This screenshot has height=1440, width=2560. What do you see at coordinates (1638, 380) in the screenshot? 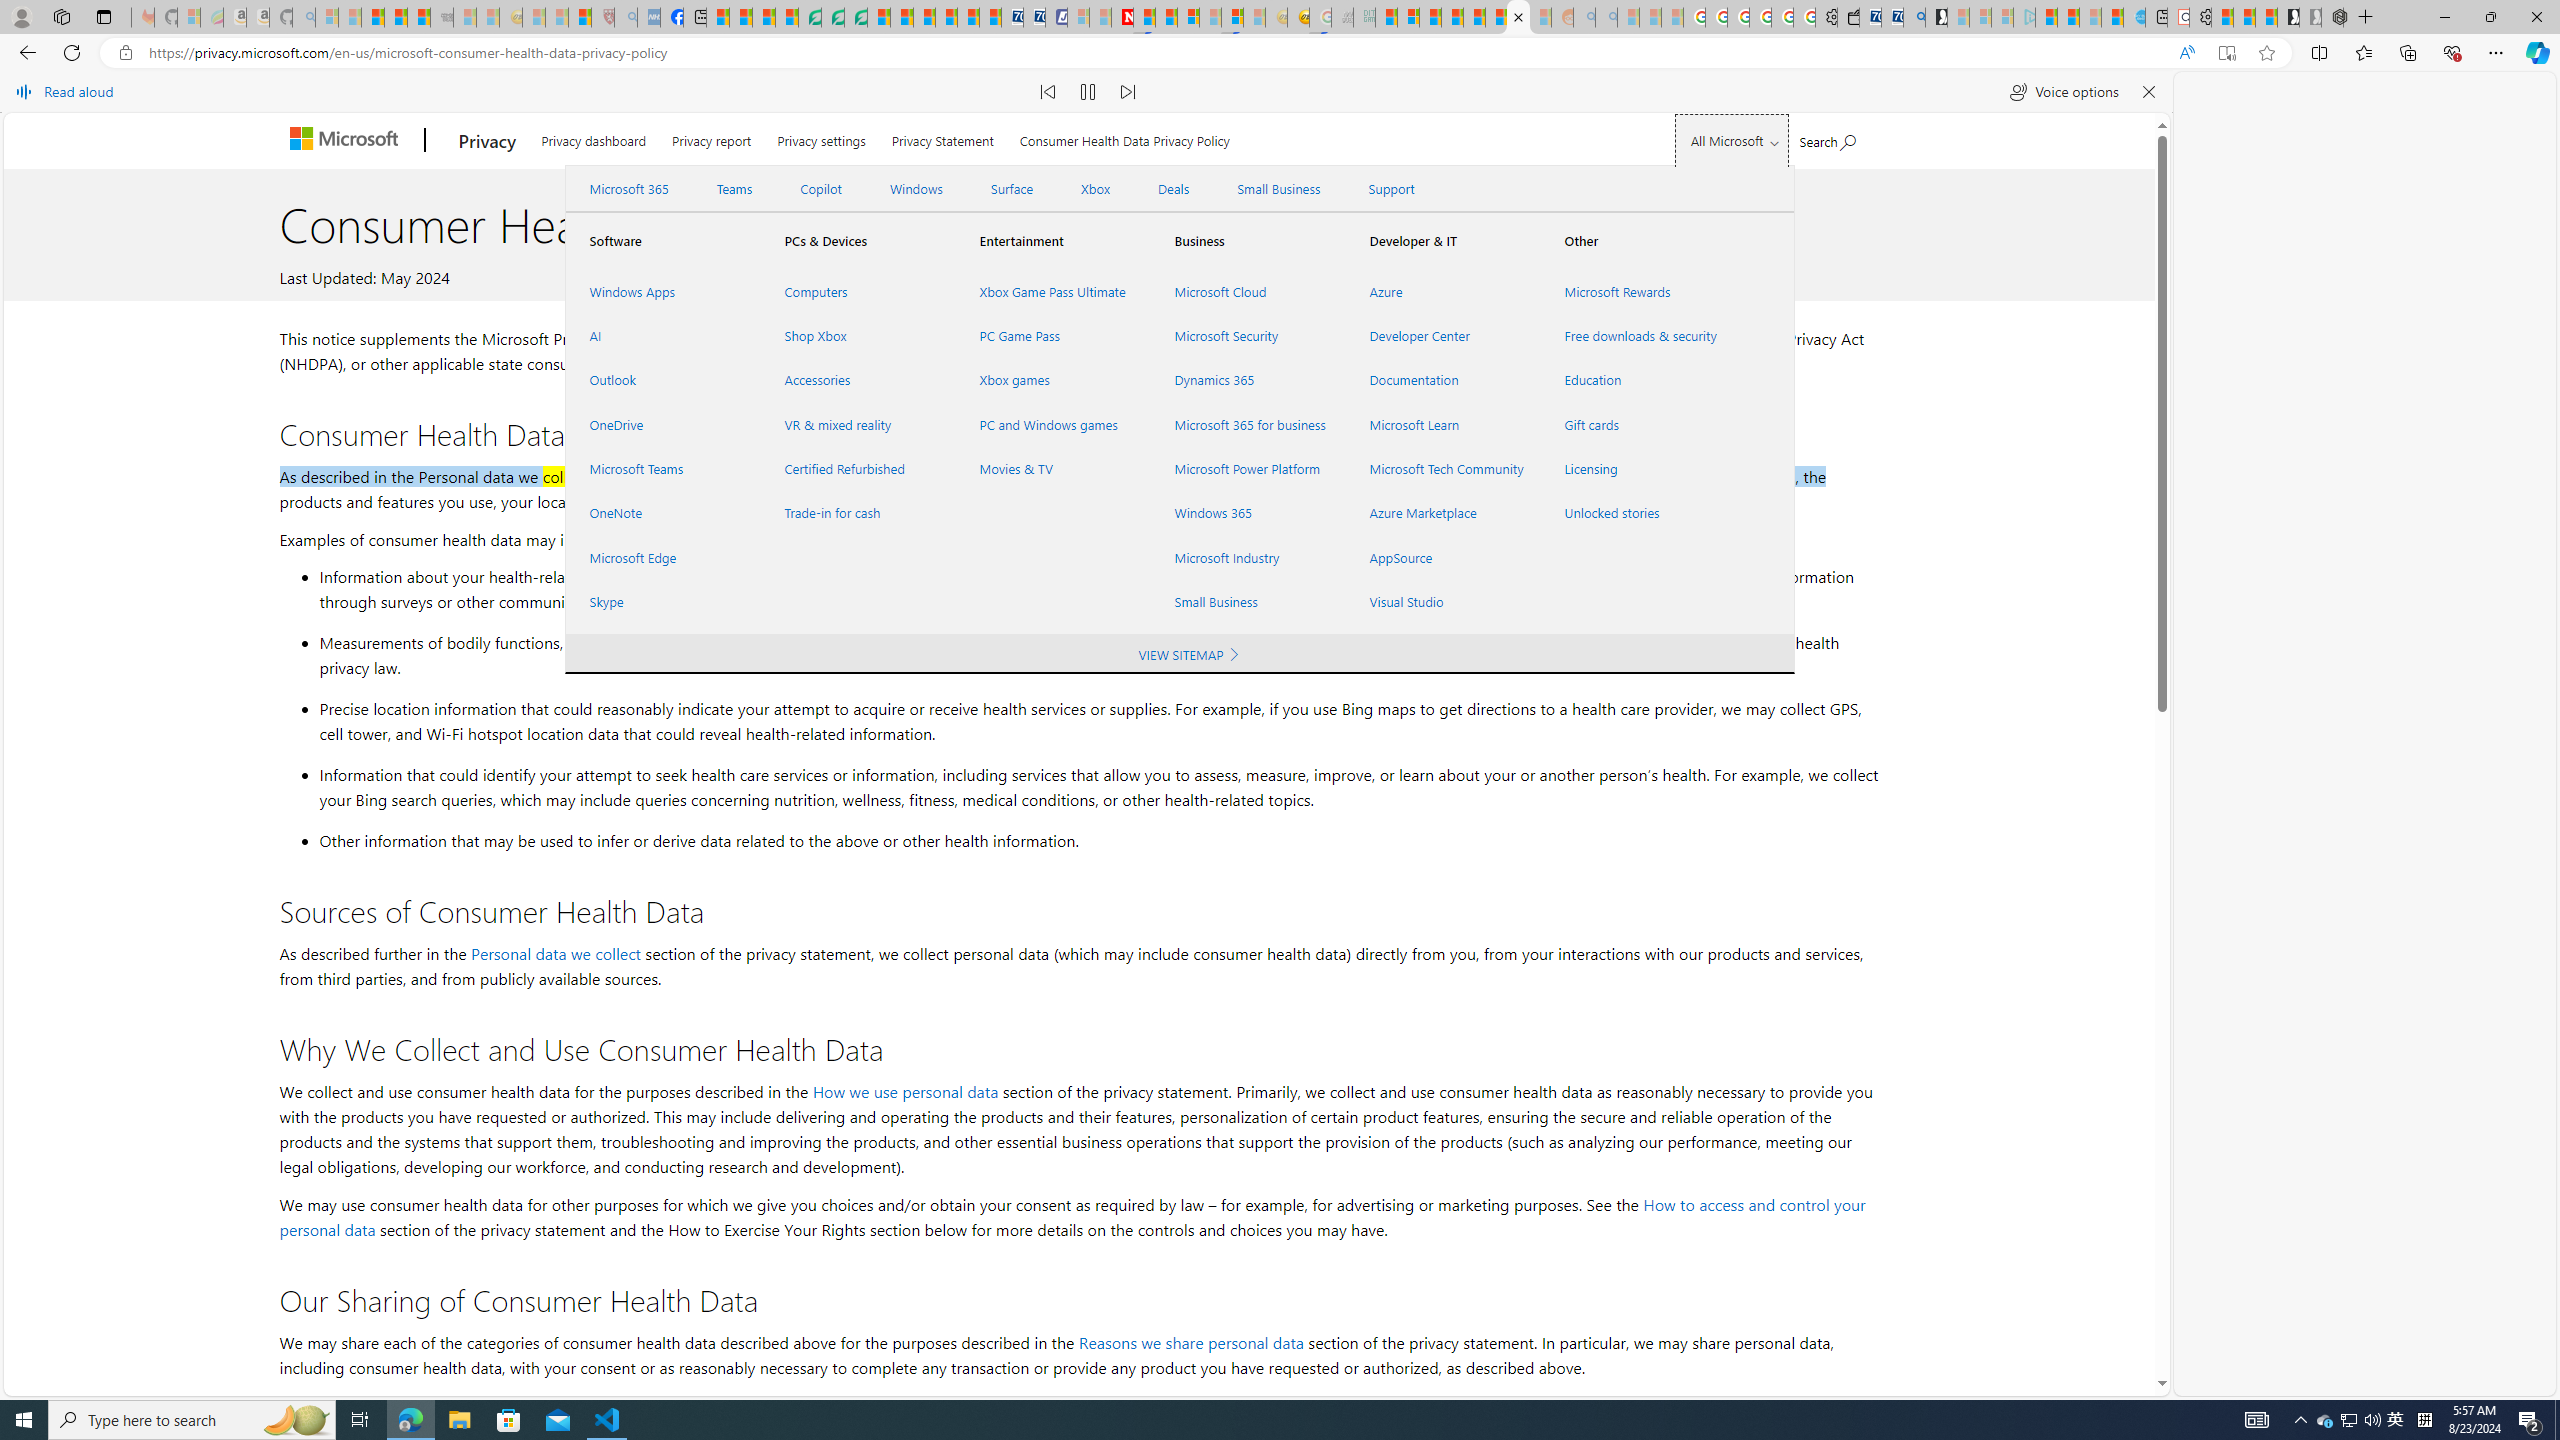
I see `Education` at bounding box center [1638, 380].